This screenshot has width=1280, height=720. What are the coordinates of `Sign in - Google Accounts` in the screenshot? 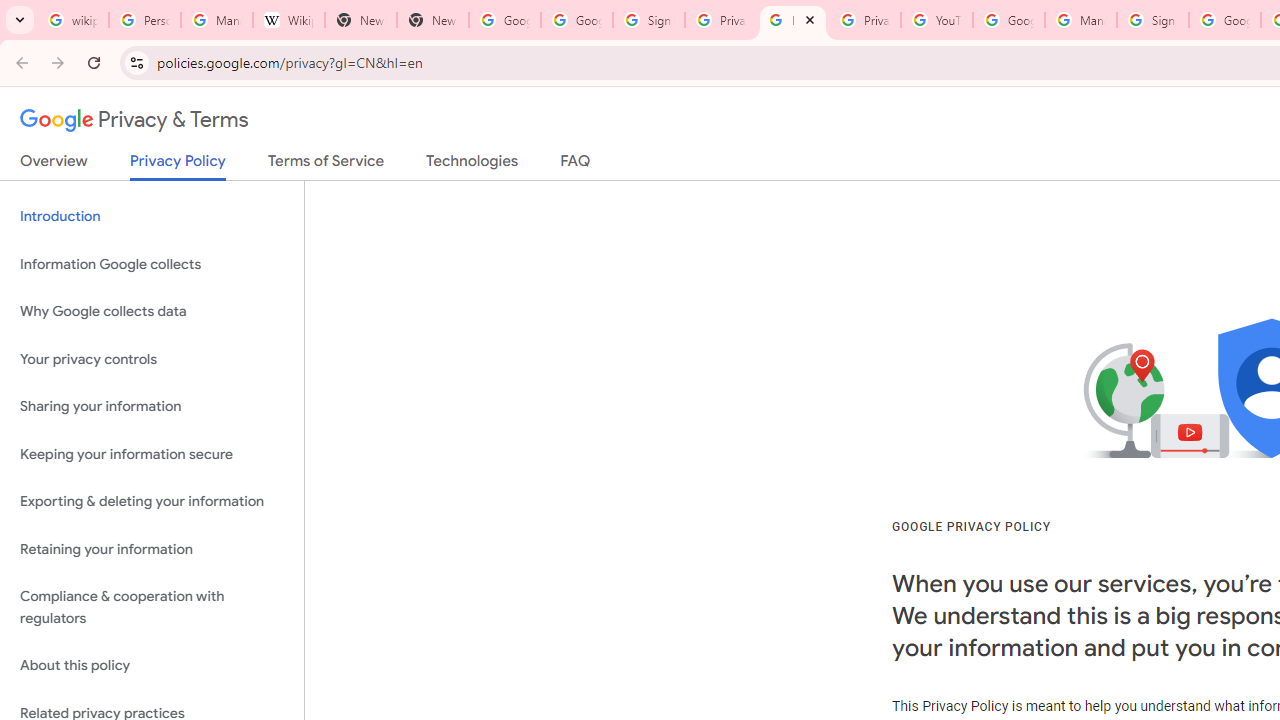 It's located at (648, 20).